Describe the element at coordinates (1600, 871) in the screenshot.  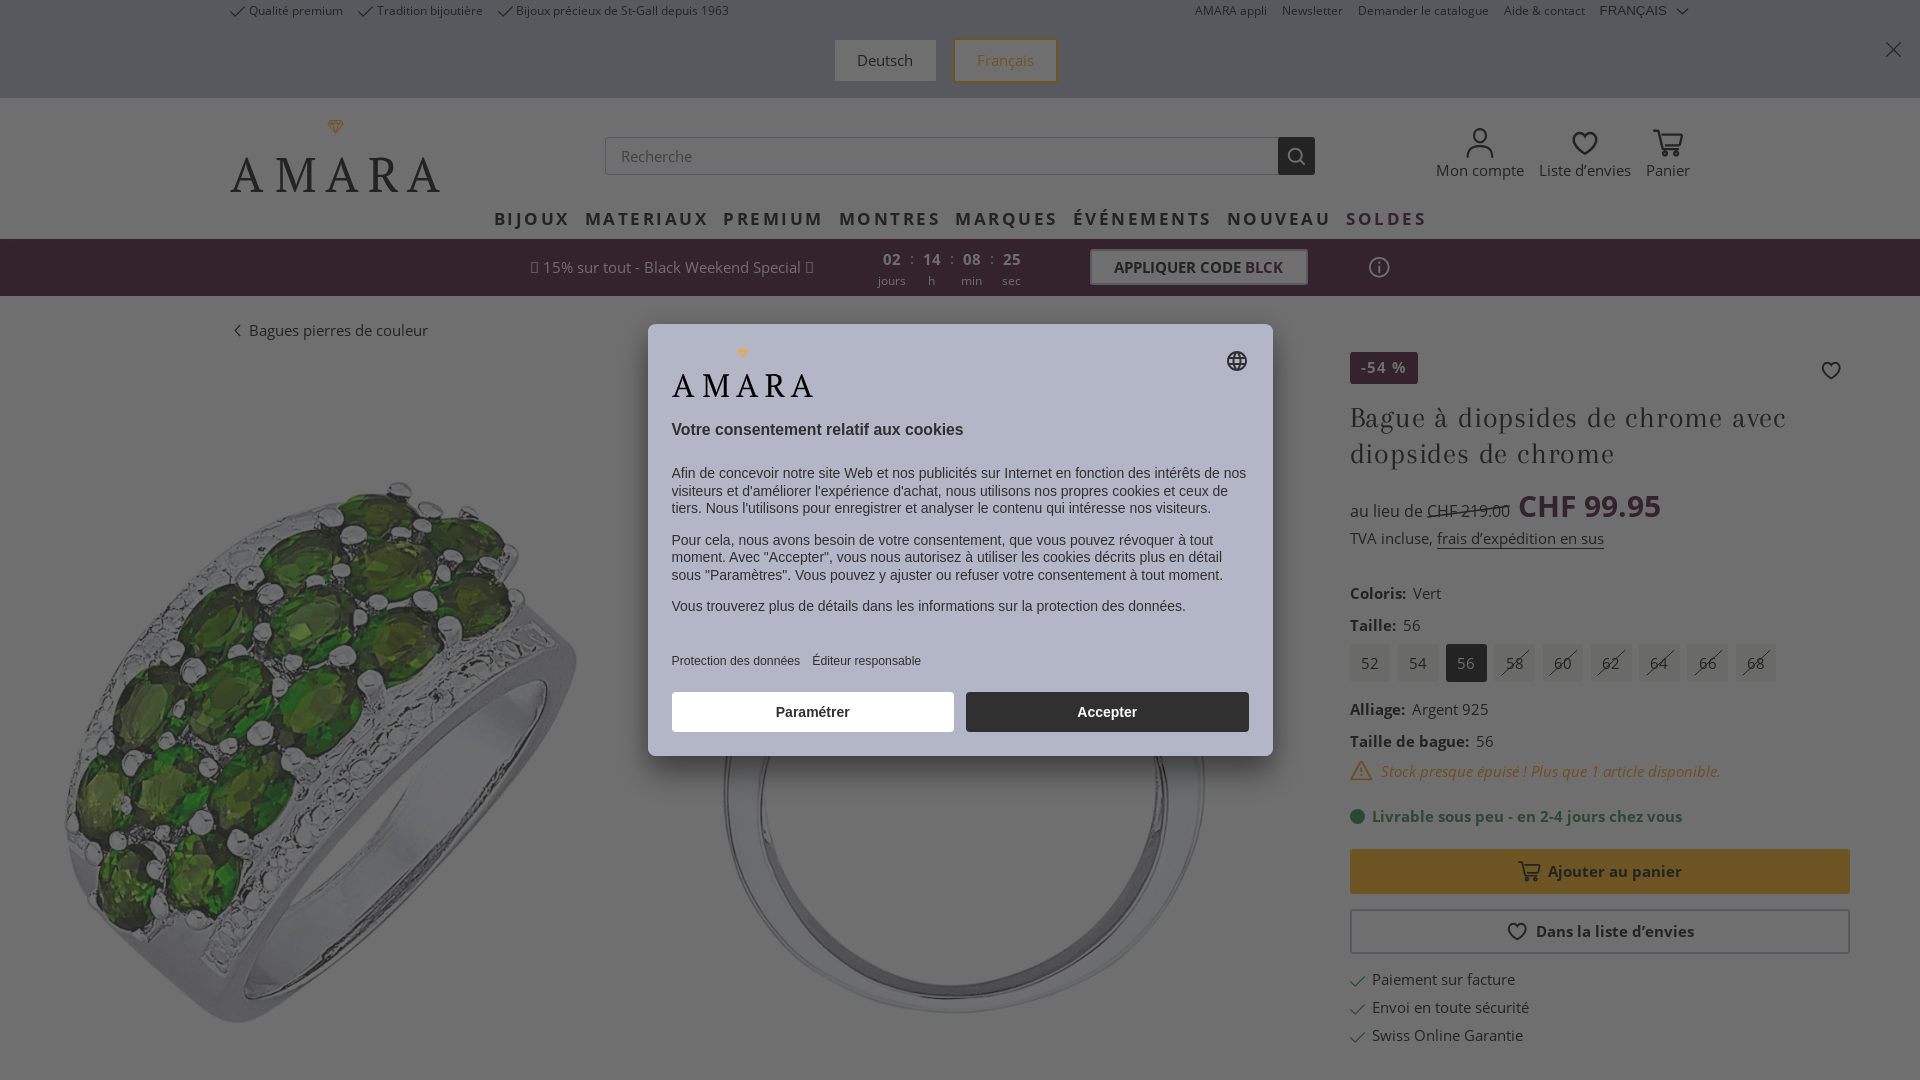
I see `Ajouter au panier` at that location.